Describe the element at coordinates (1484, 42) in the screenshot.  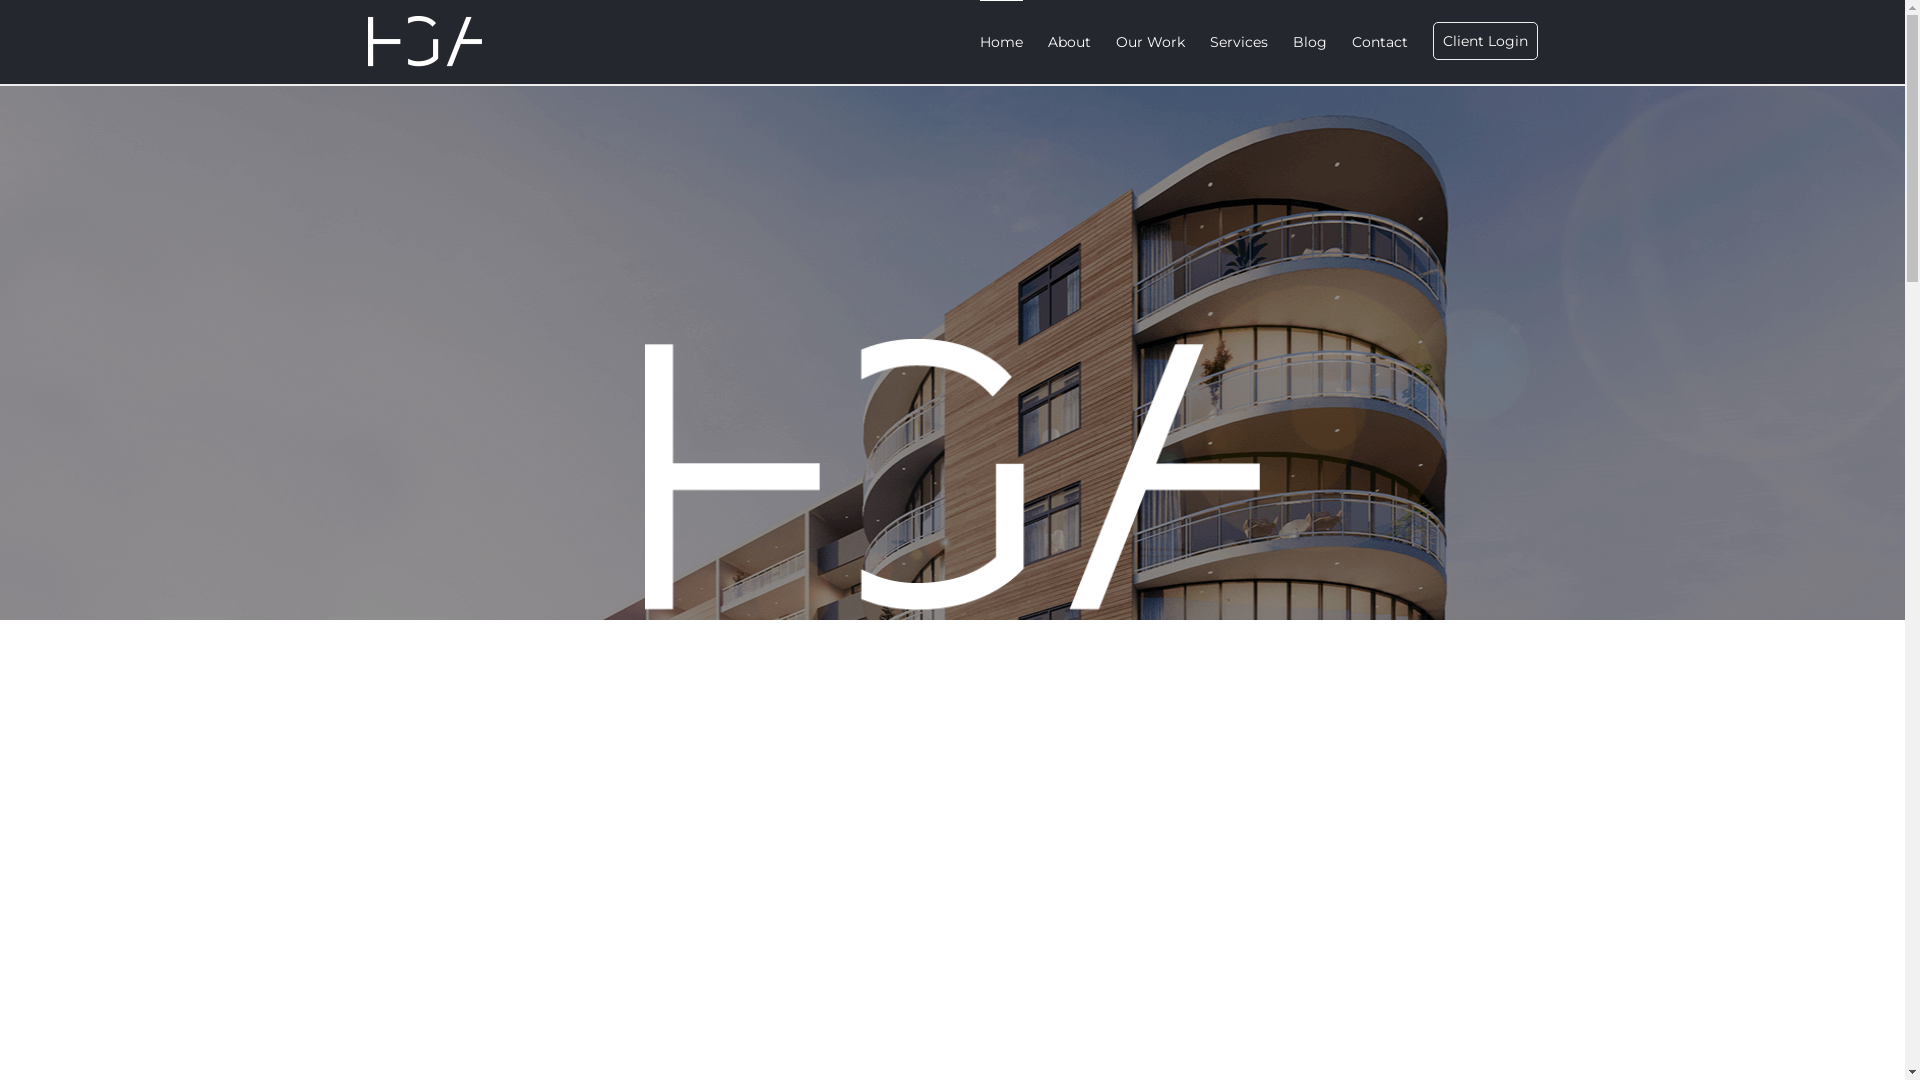
I see `Client Login` at that location.